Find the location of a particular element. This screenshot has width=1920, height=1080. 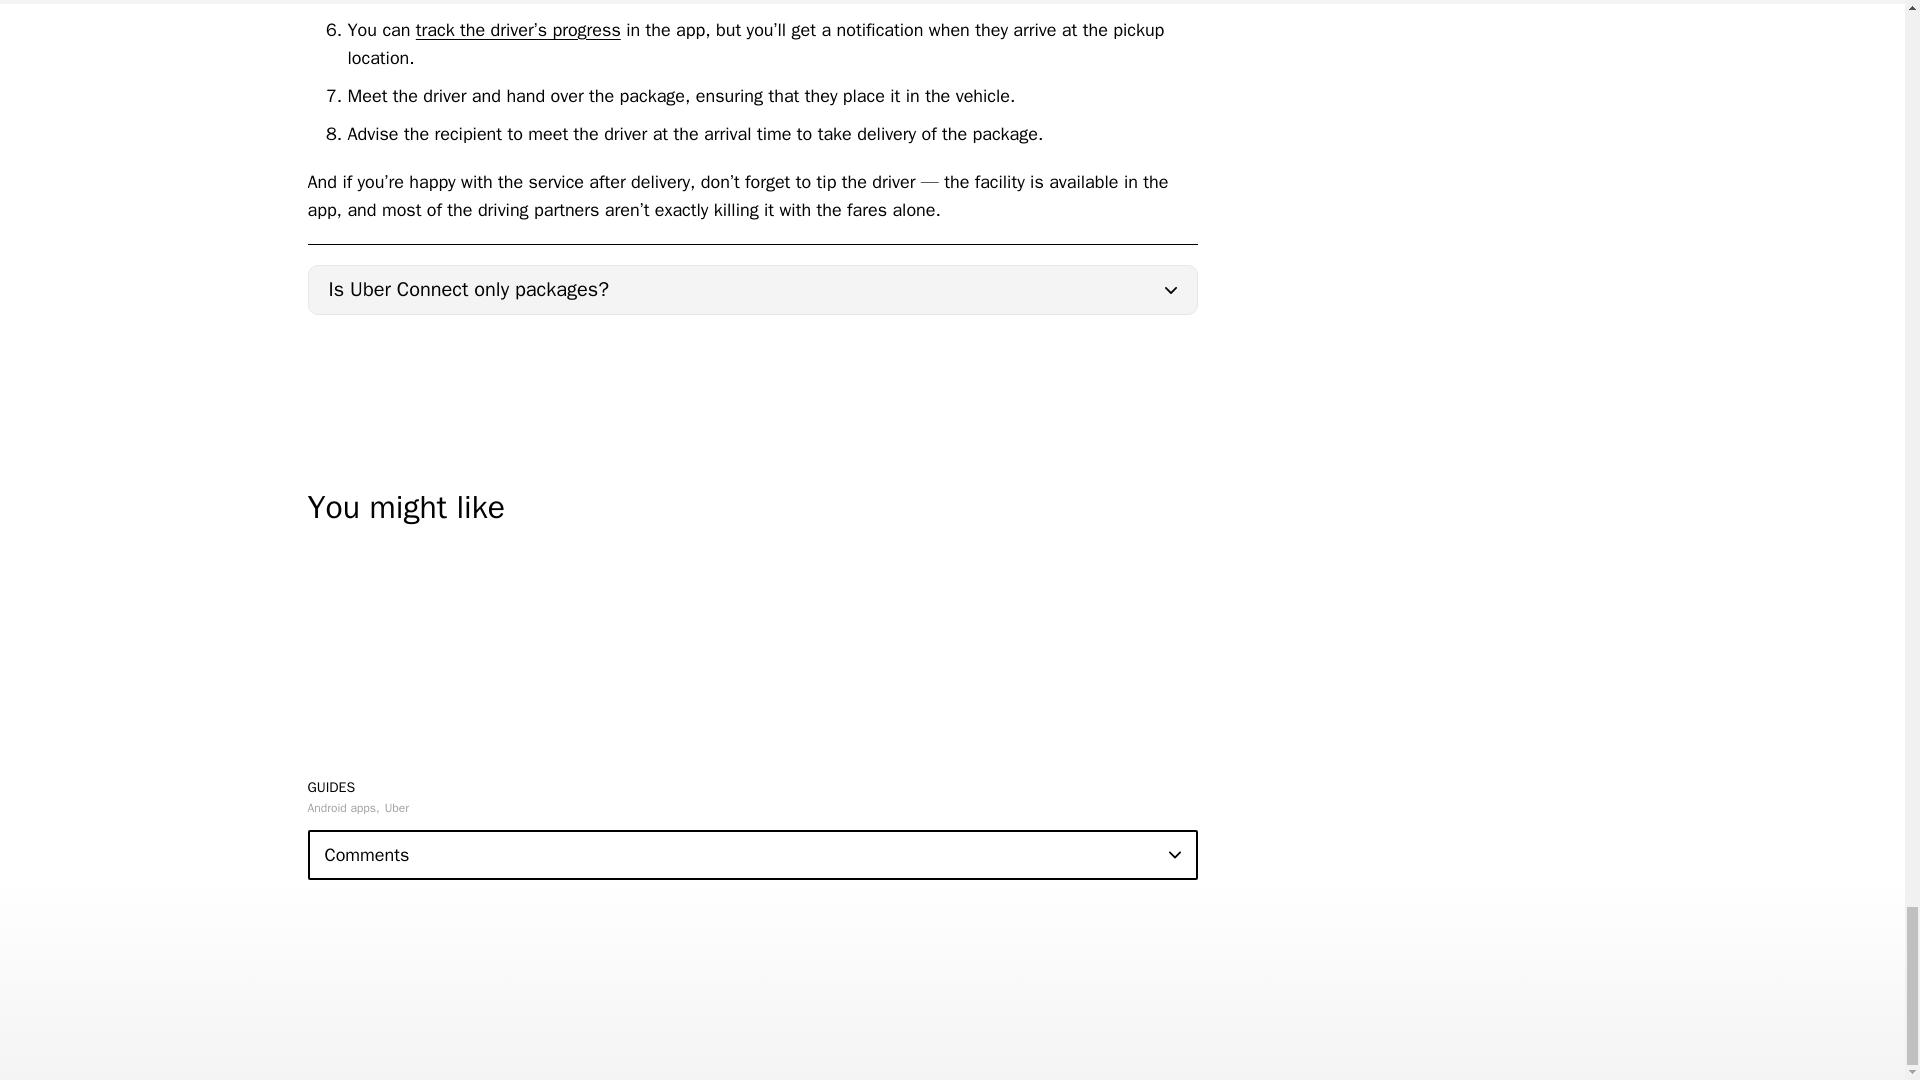

Uber is located at coordinates (396, 808).